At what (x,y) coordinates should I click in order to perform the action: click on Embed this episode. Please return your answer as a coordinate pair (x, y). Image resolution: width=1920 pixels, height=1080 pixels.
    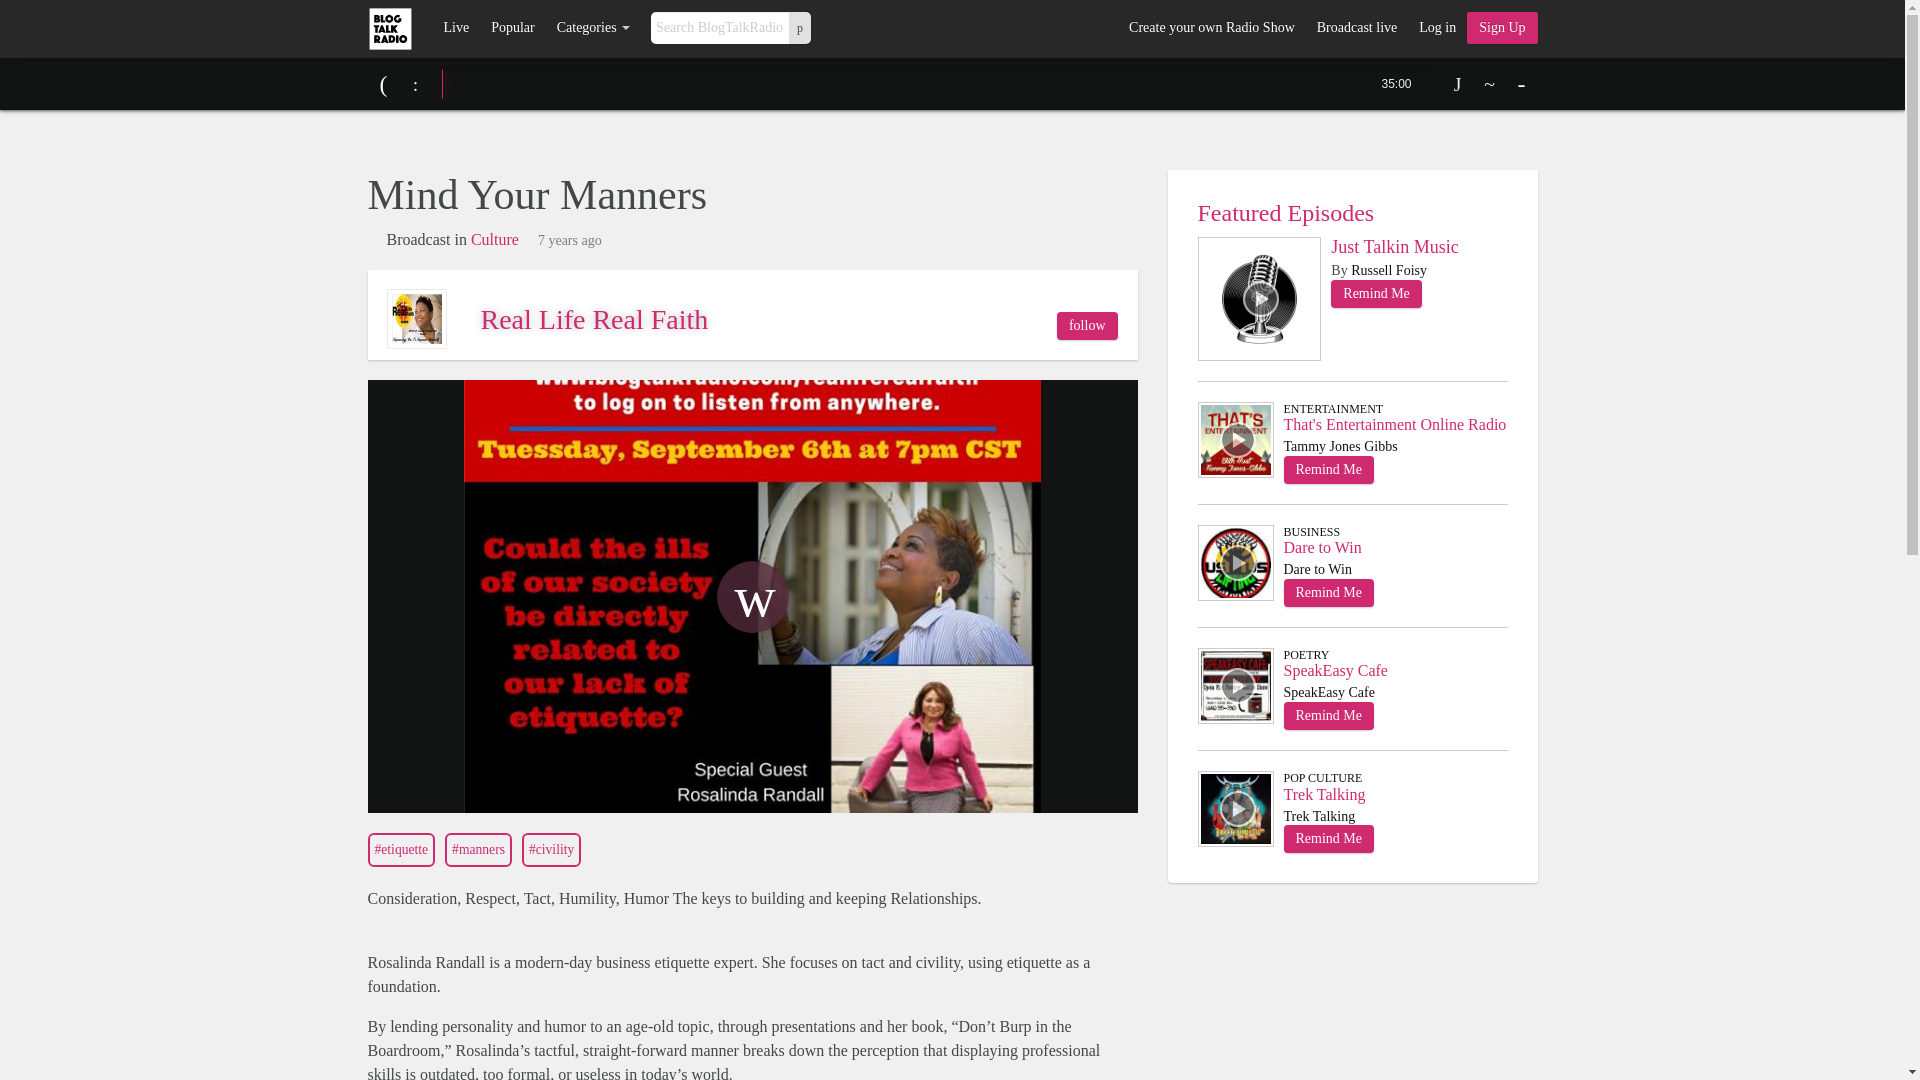
    Looking at the image, I should click on (1490, 84).